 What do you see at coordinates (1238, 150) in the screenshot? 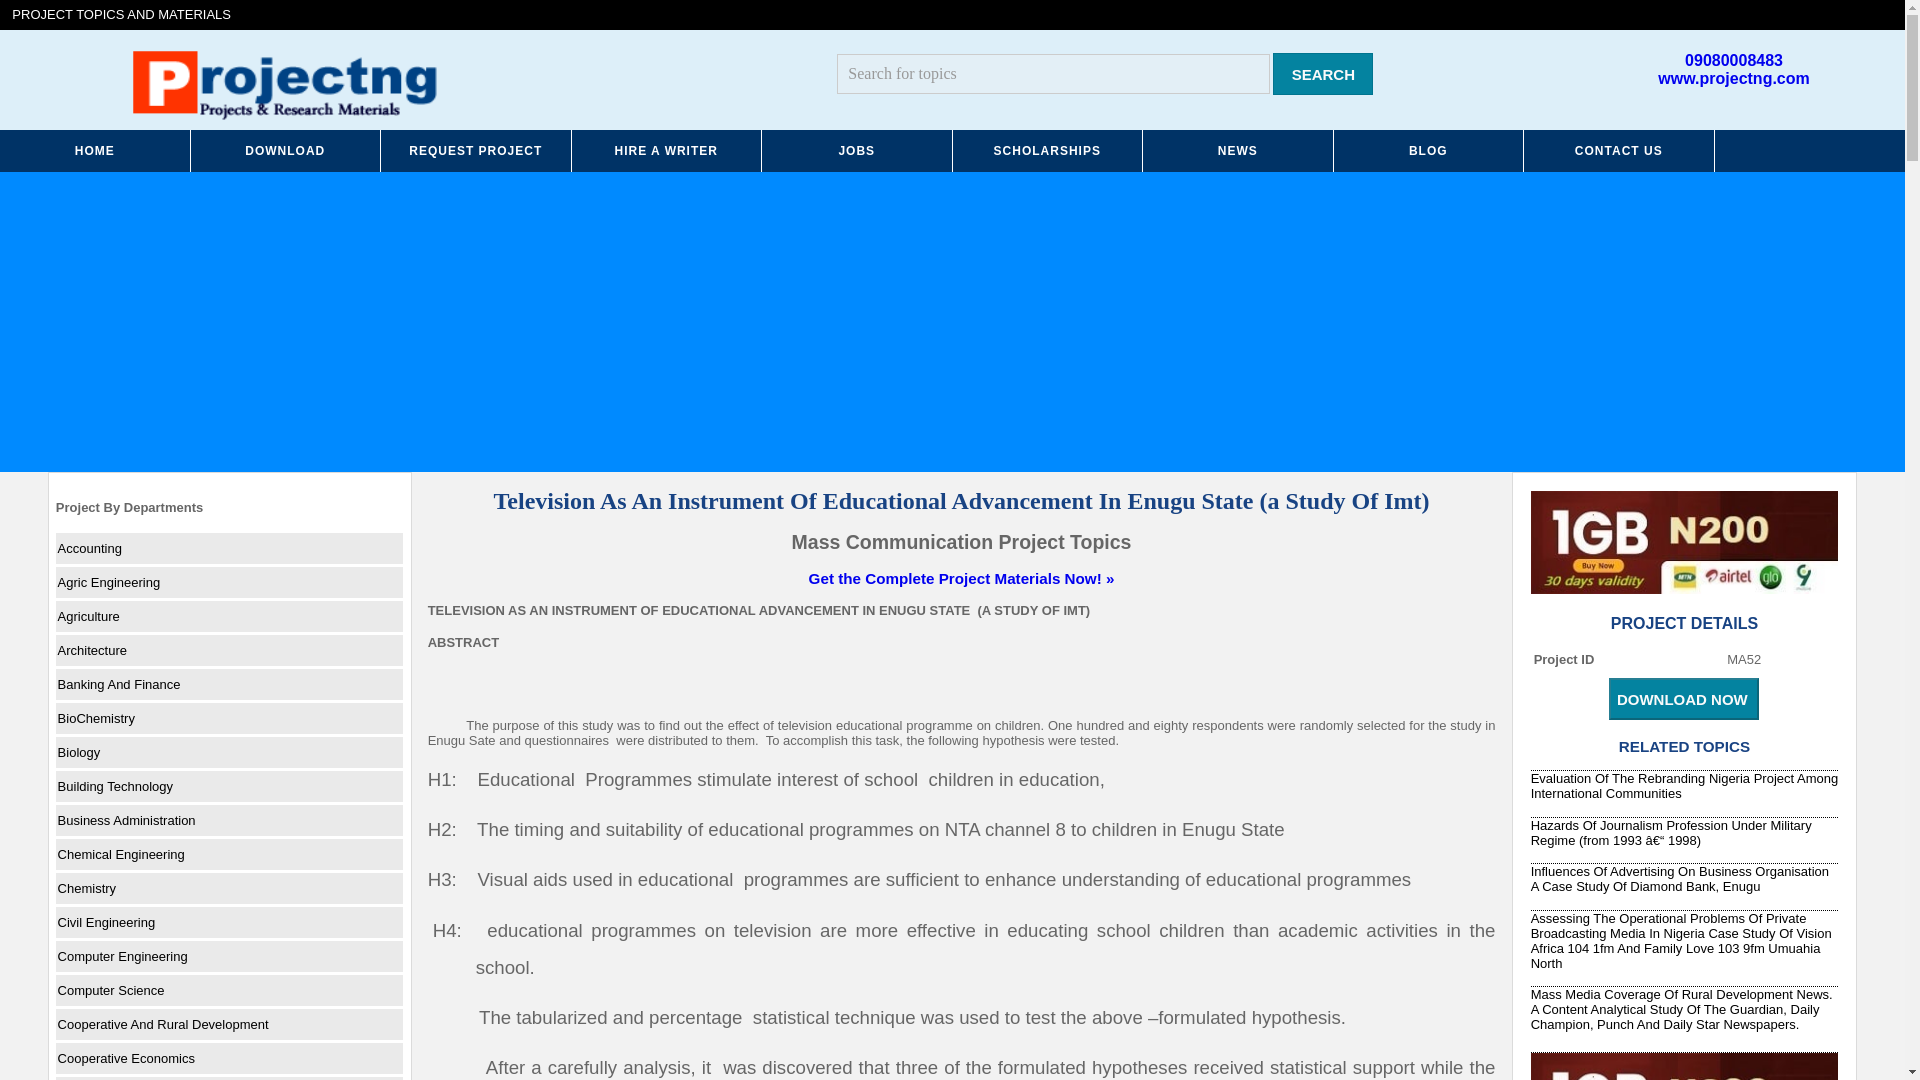
I see `NEWS` at bounding box center [1238, 150].